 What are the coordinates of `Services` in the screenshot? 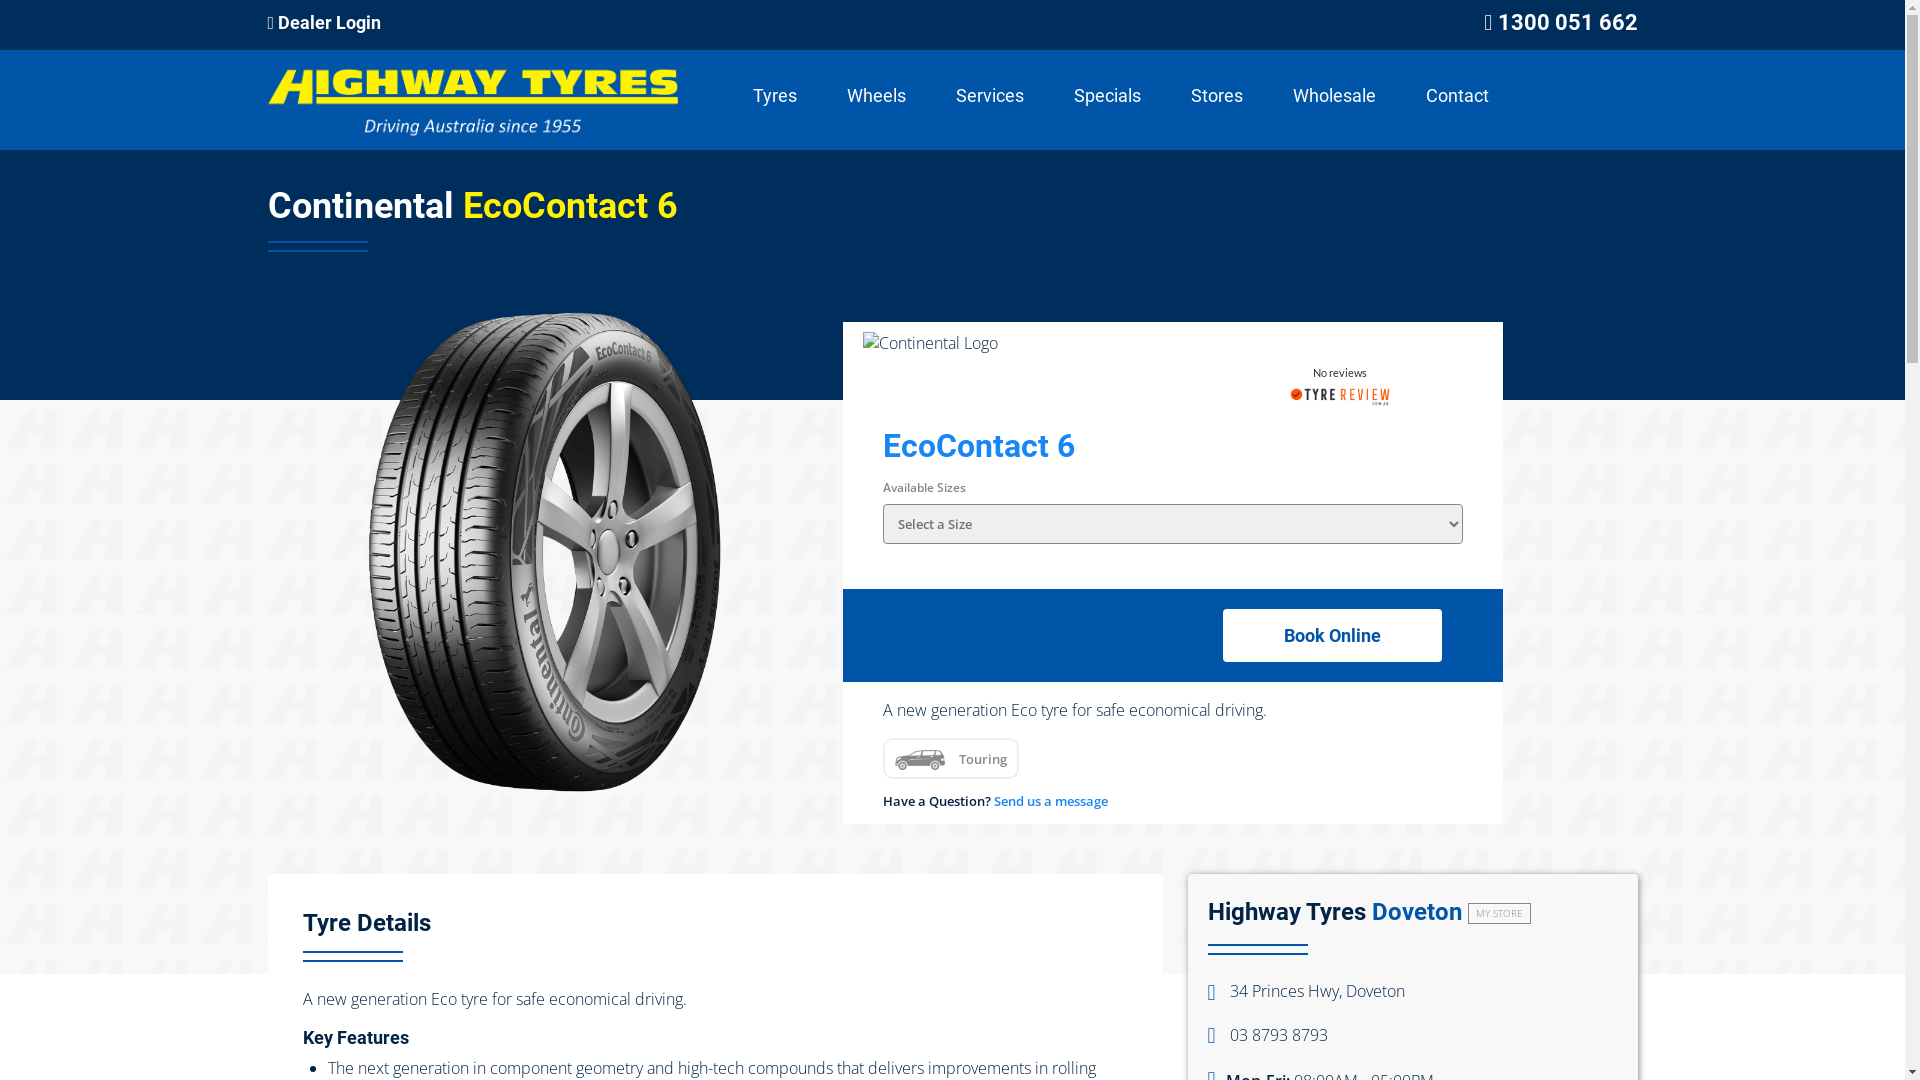 It's located at (990, 96).